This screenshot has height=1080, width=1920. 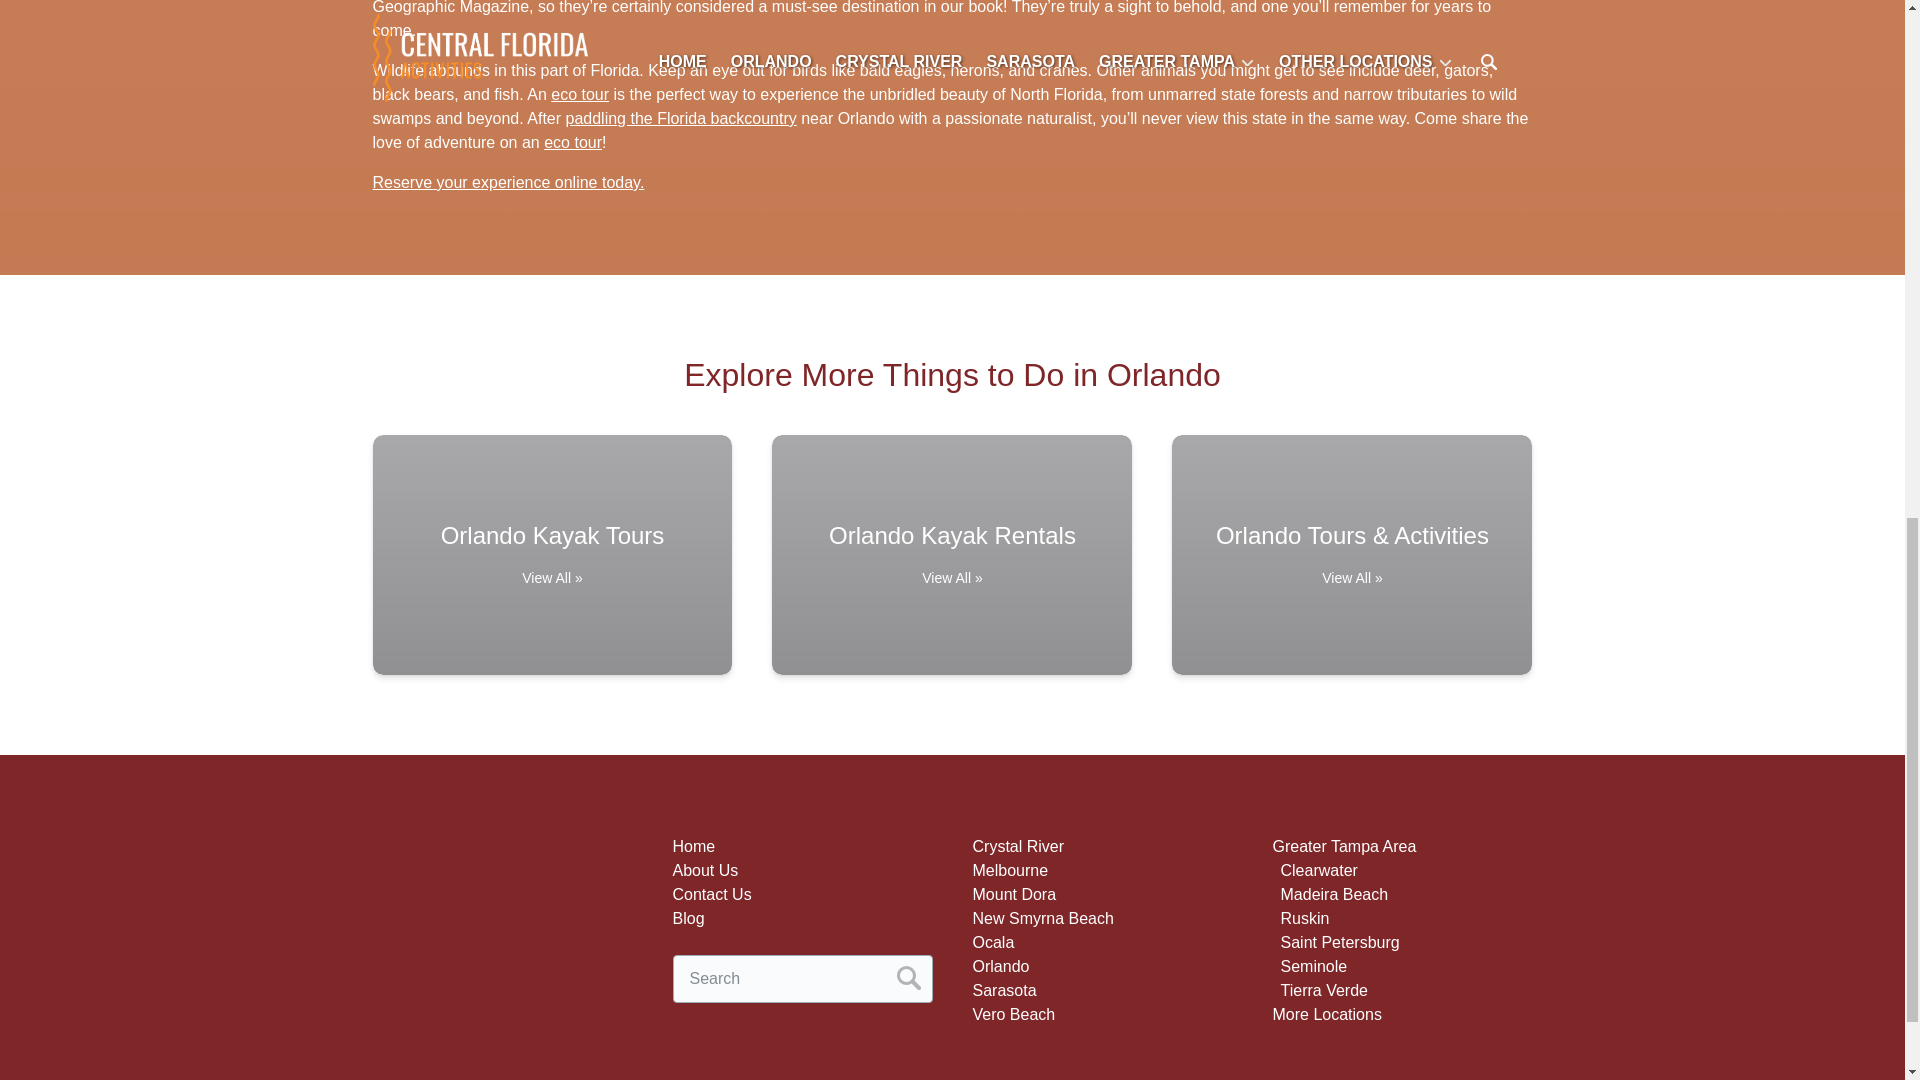 I want to click on FareHarbor, so click(x=1770, y=85).